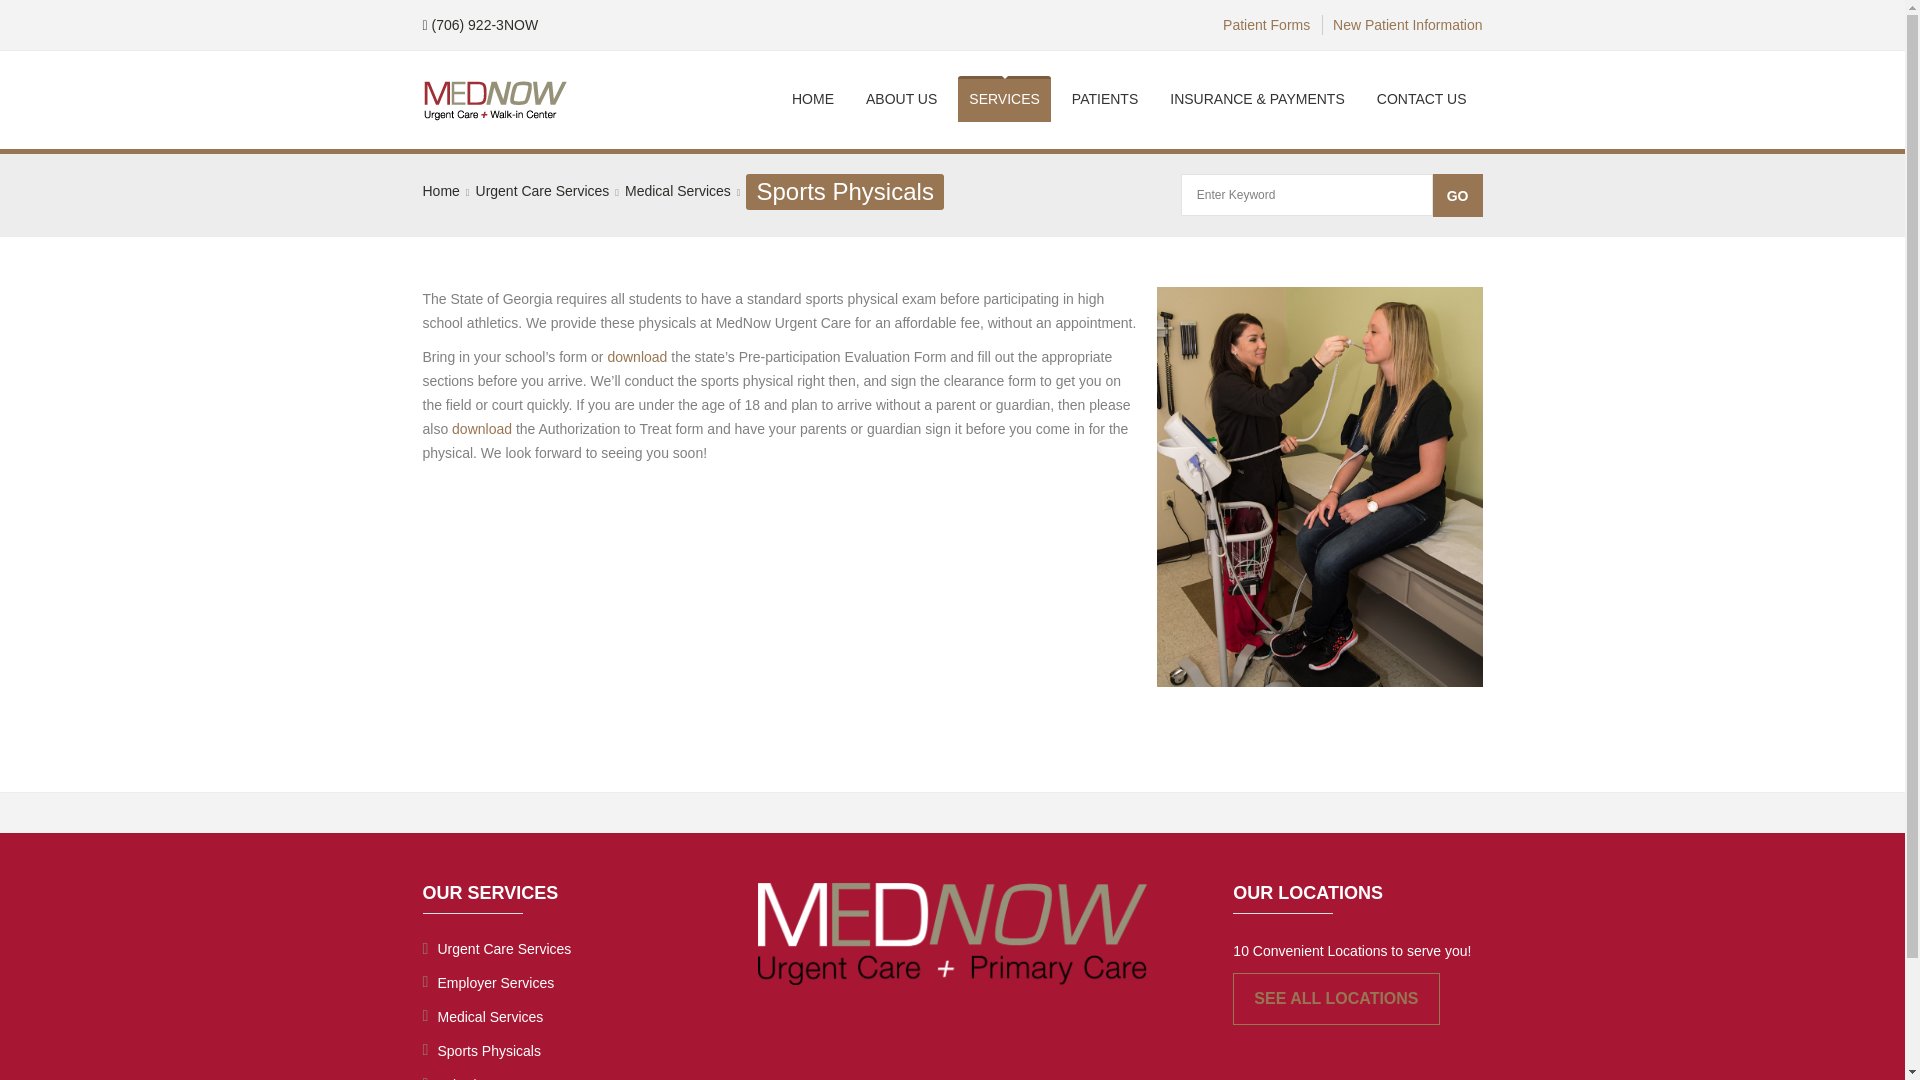  Describe the element at coordinates (1004, 98) in the screenshot. I see `SERVICES` at that location.